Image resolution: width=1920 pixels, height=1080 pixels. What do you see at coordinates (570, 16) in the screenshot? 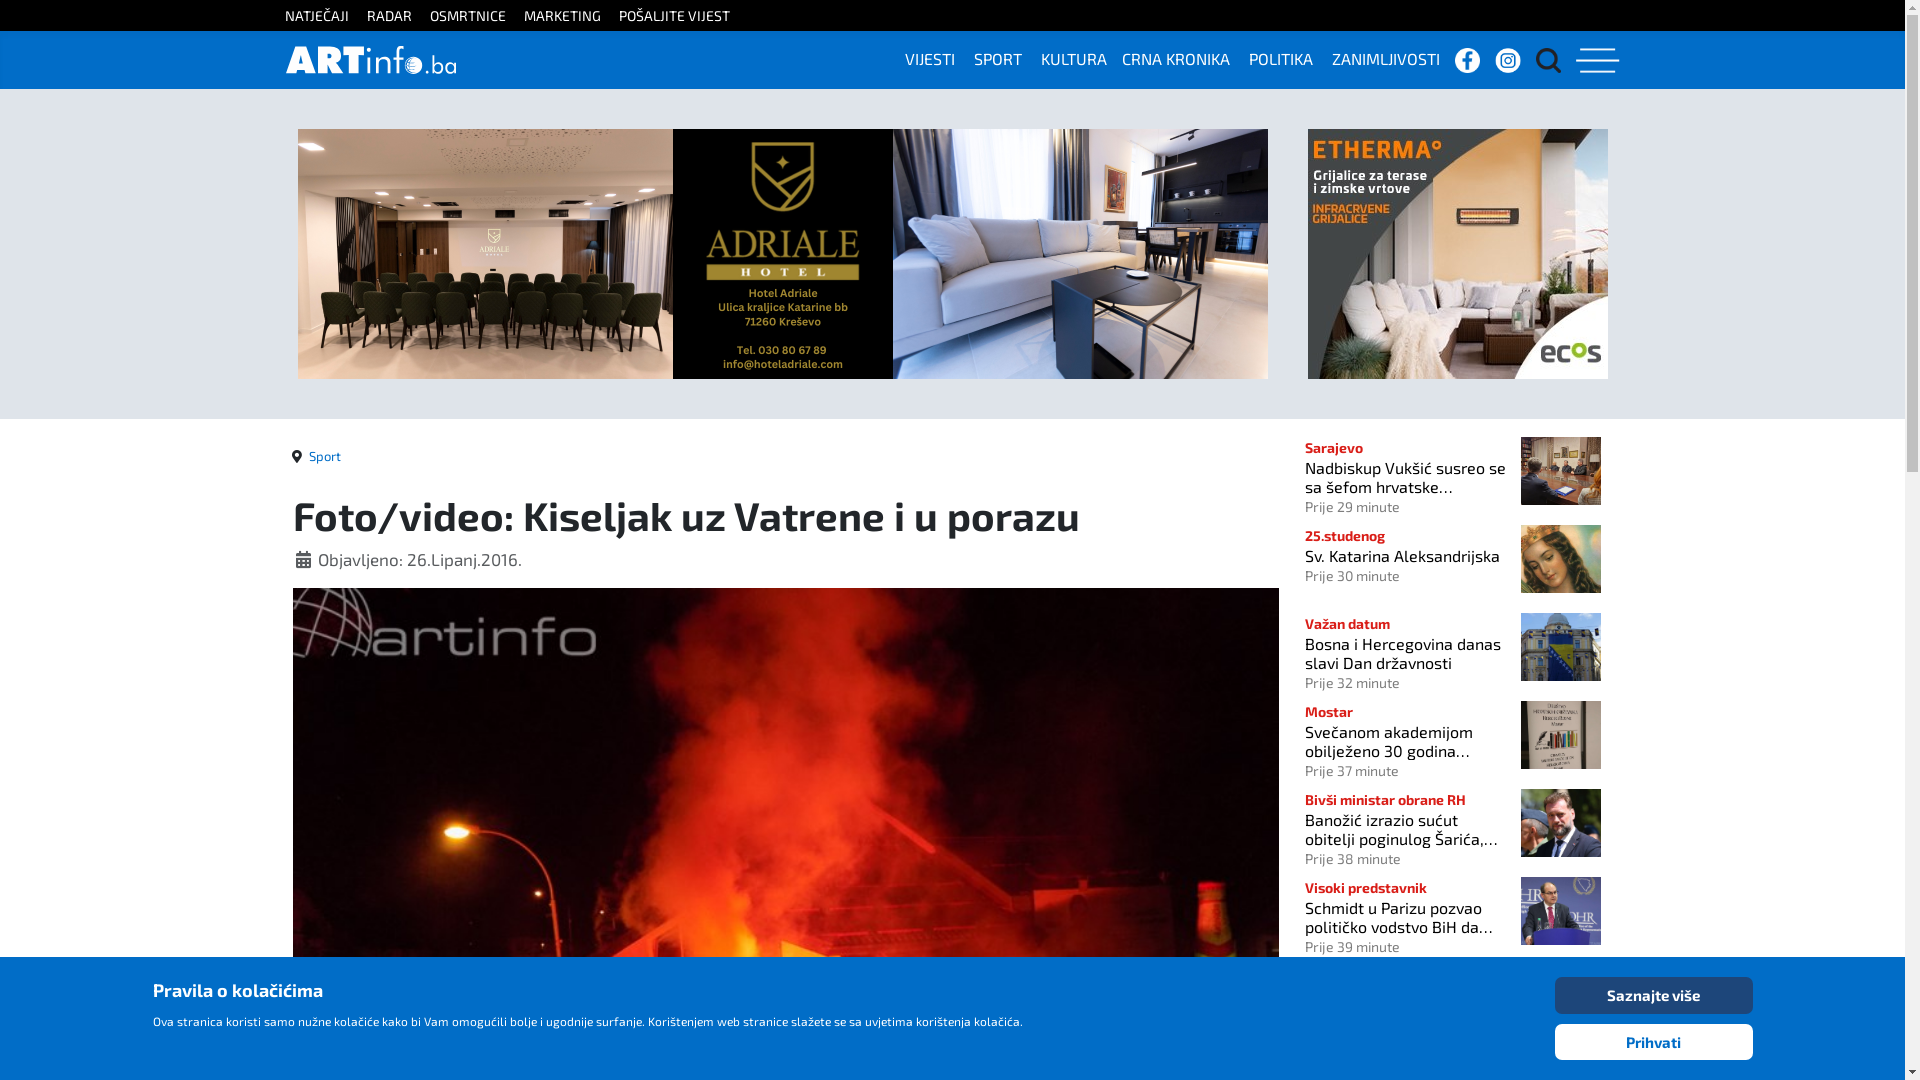
I see `MARKETING` at bounding box center [570, 16].